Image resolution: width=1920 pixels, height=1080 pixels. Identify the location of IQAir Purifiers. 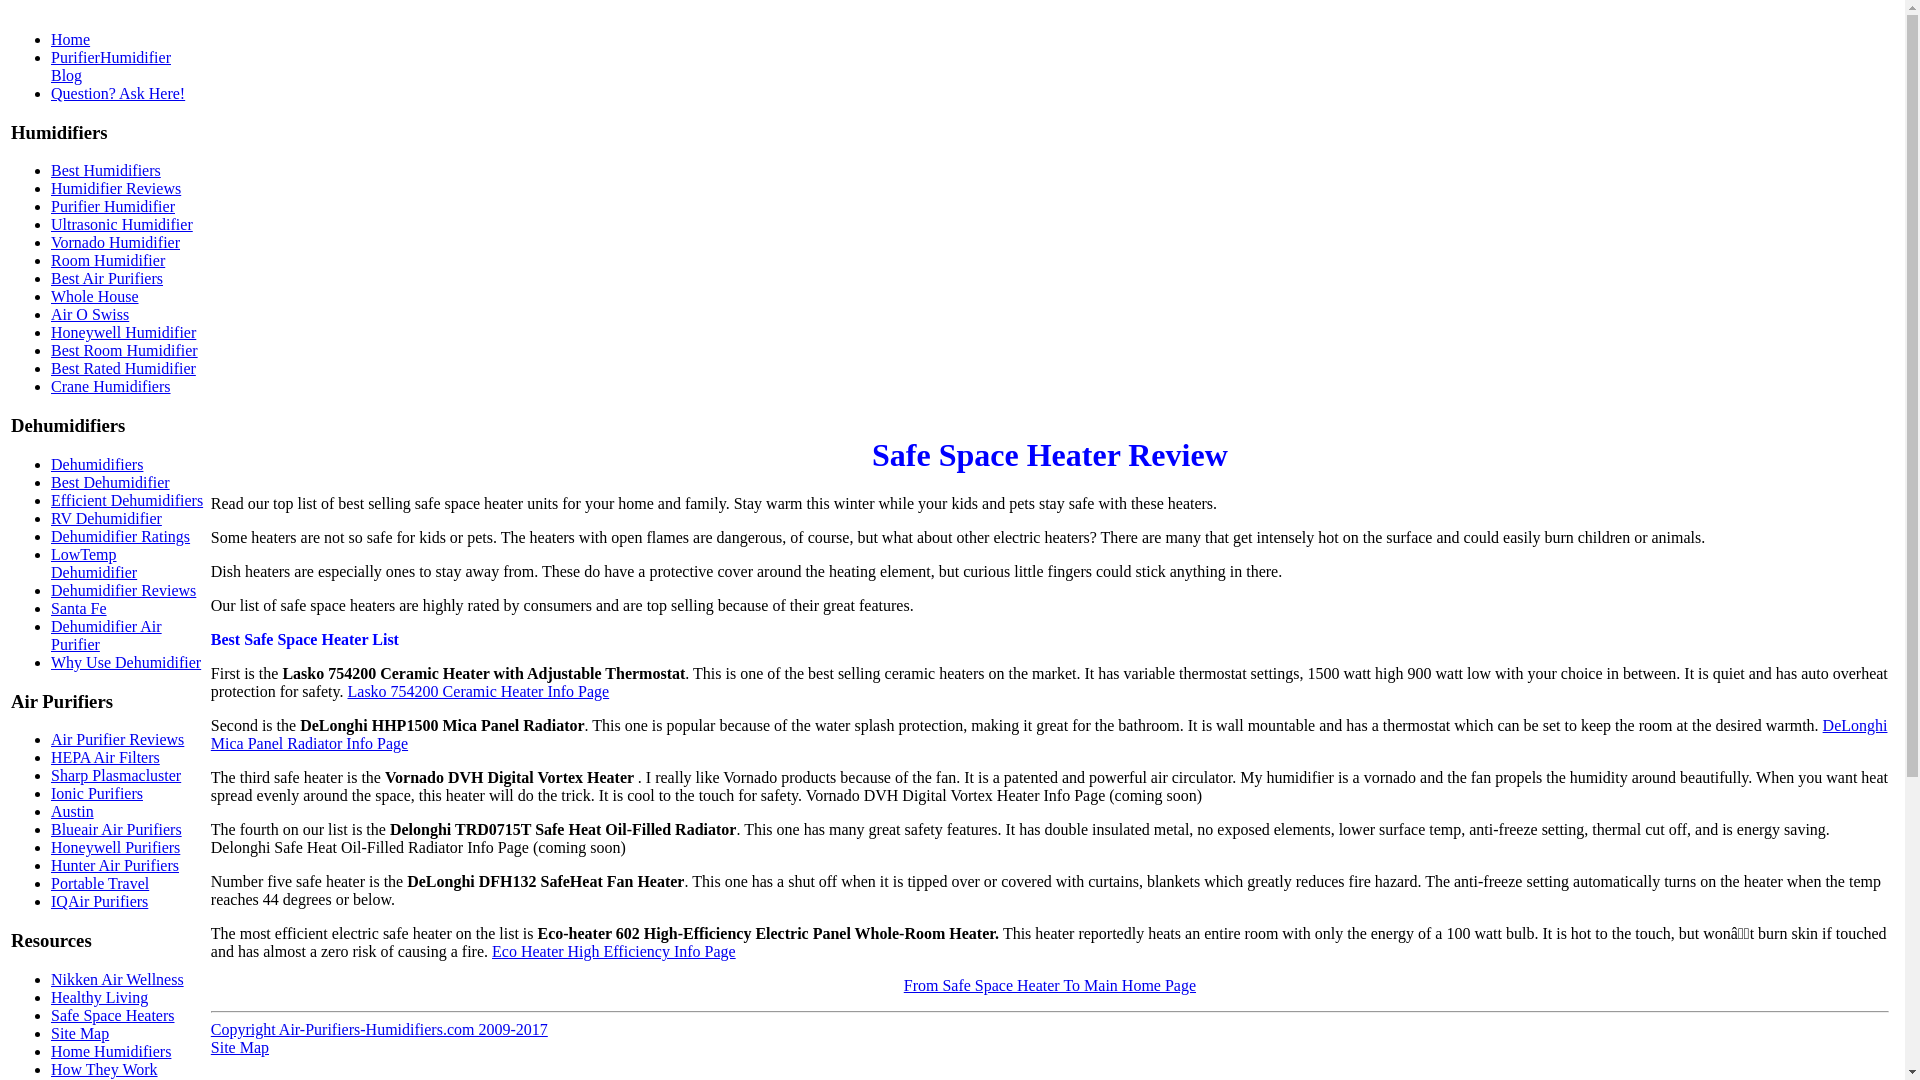
(99, 902).